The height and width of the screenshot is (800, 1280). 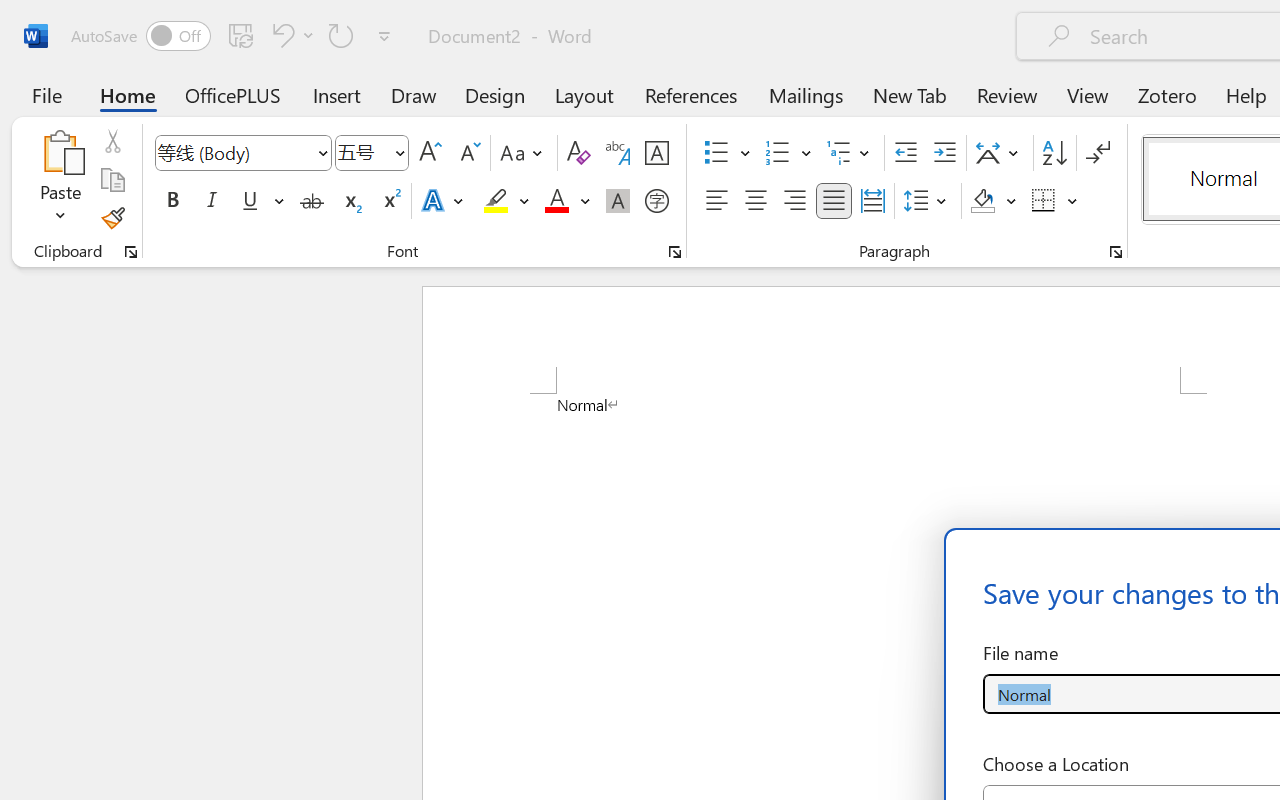 I want to click on Numbering, so click(x=788, y=153).